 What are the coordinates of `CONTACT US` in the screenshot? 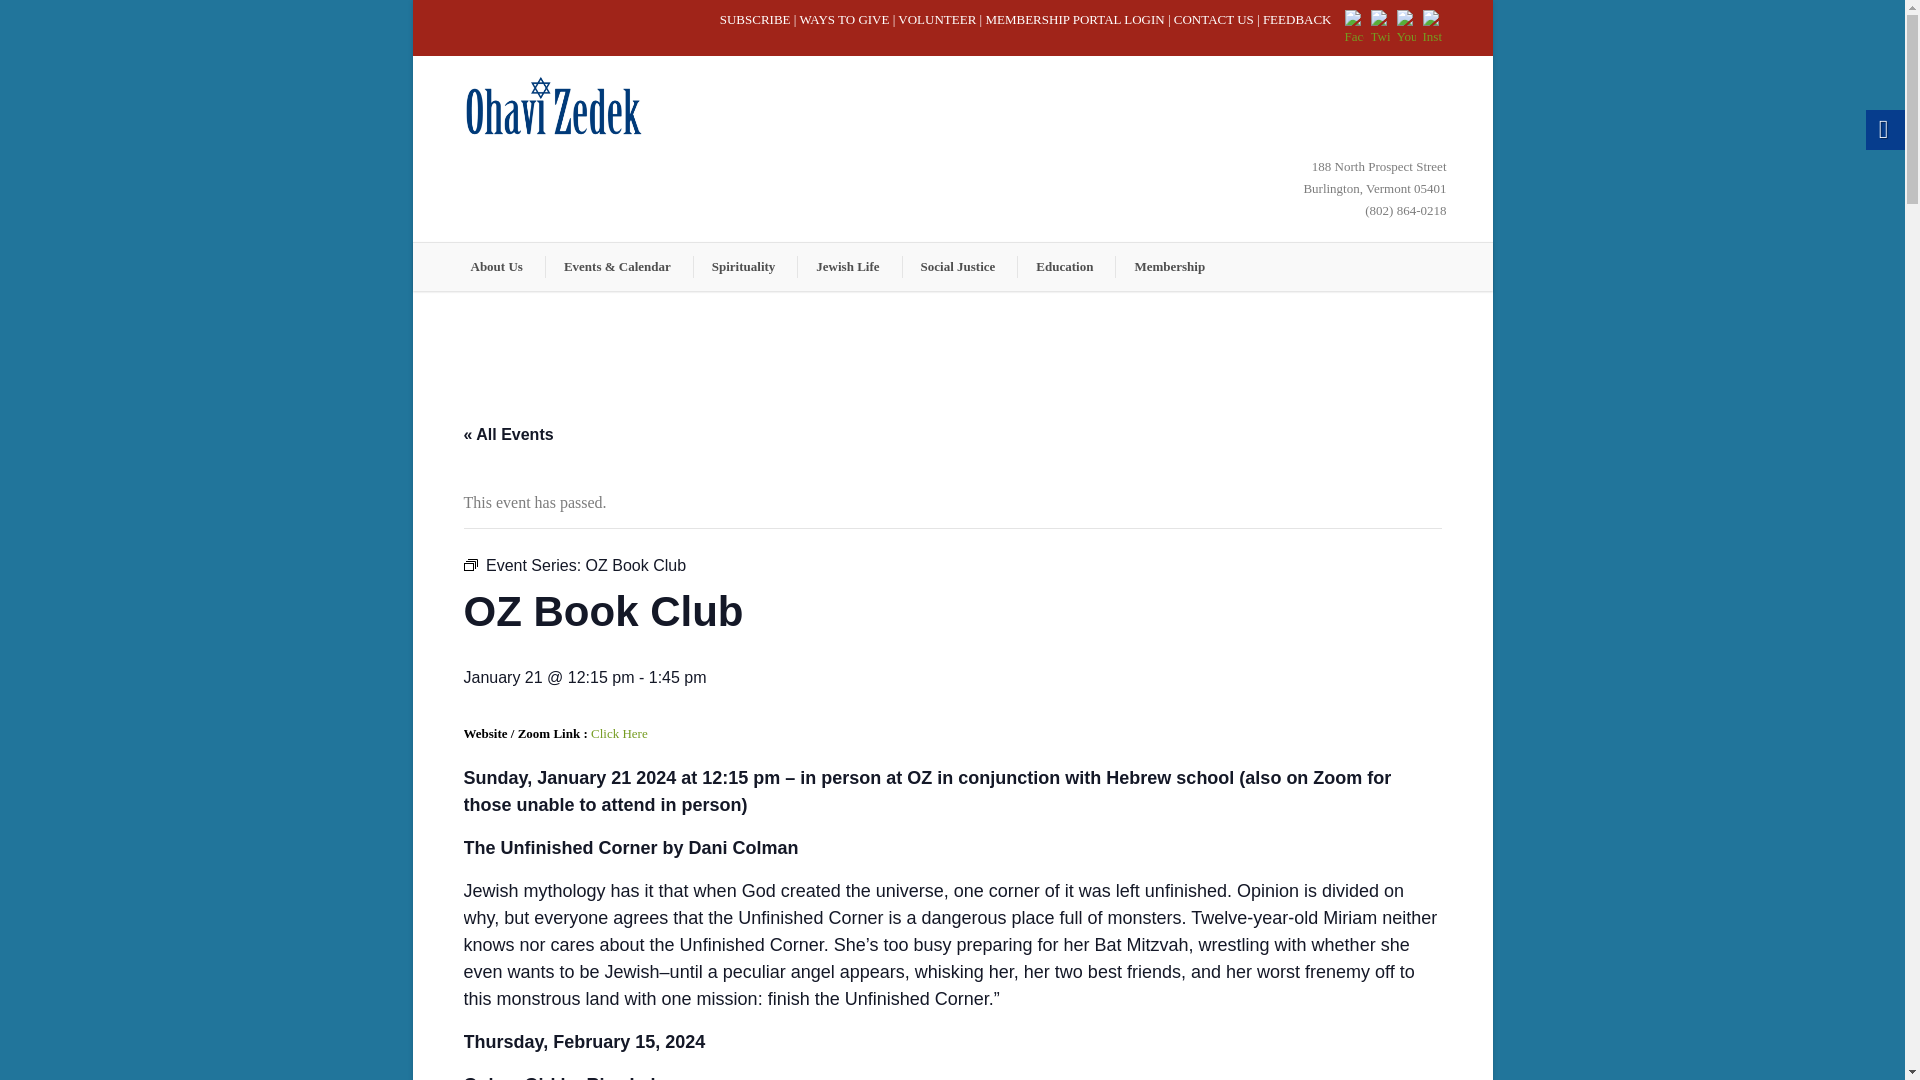 It's located at (1213, 19).